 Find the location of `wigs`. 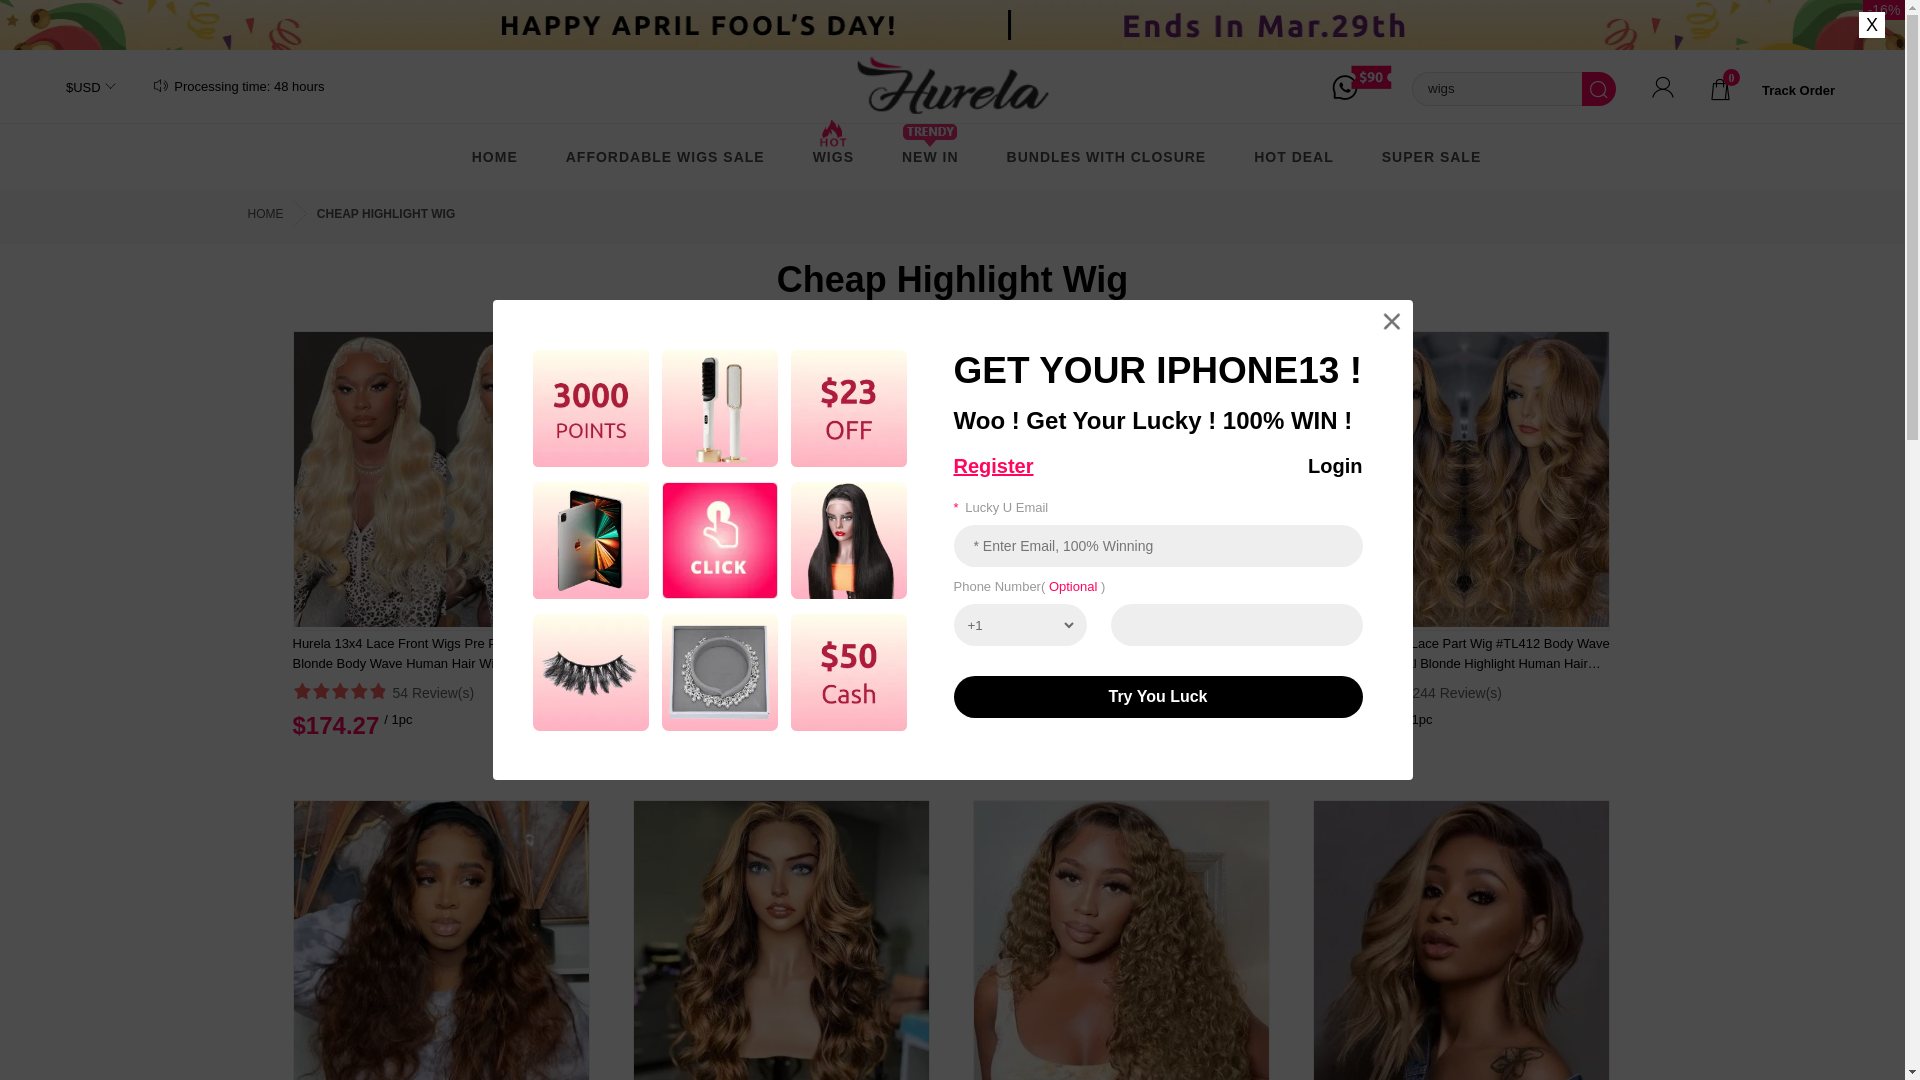

wigs is located at coordinates (1496, 88).